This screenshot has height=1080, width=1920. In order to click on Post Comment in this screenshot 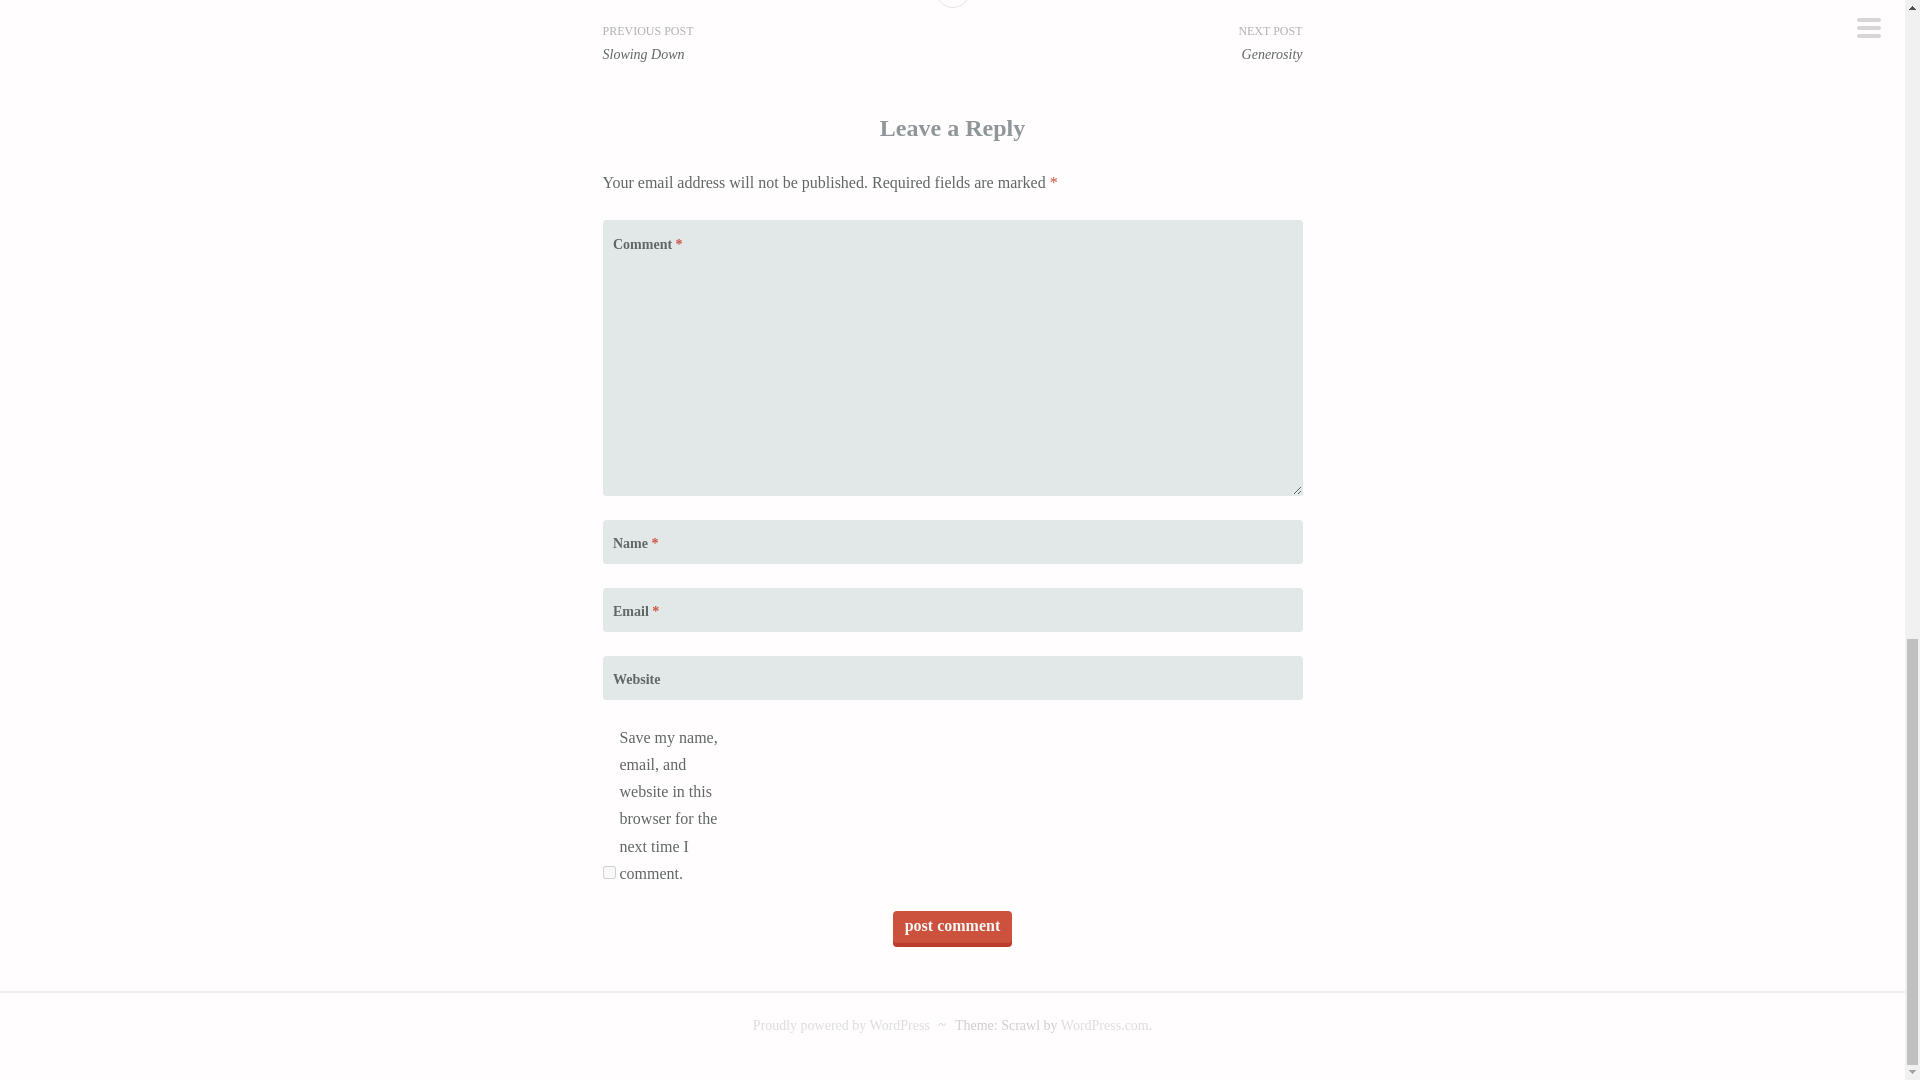, I will do `click(952, 926)`.